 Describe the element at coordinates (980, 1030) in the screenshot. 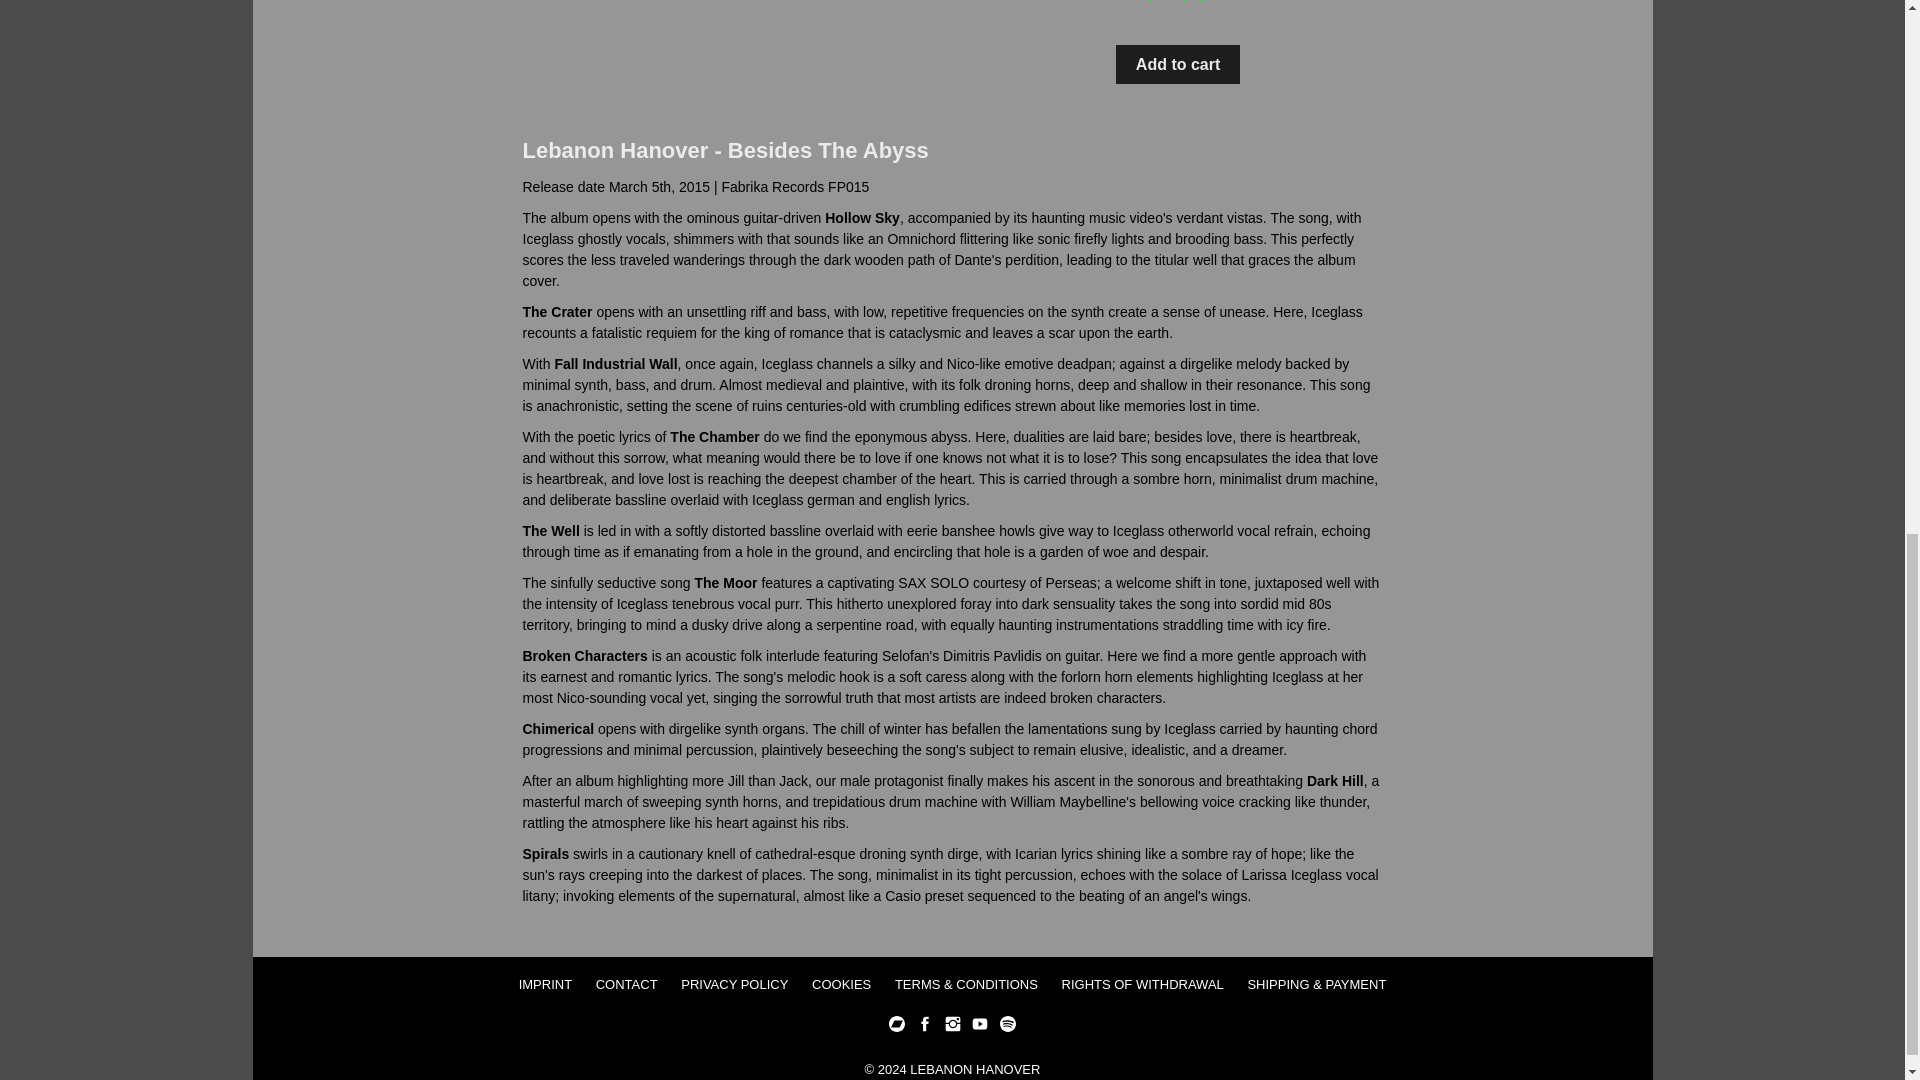

I see `YouTube` at that location.